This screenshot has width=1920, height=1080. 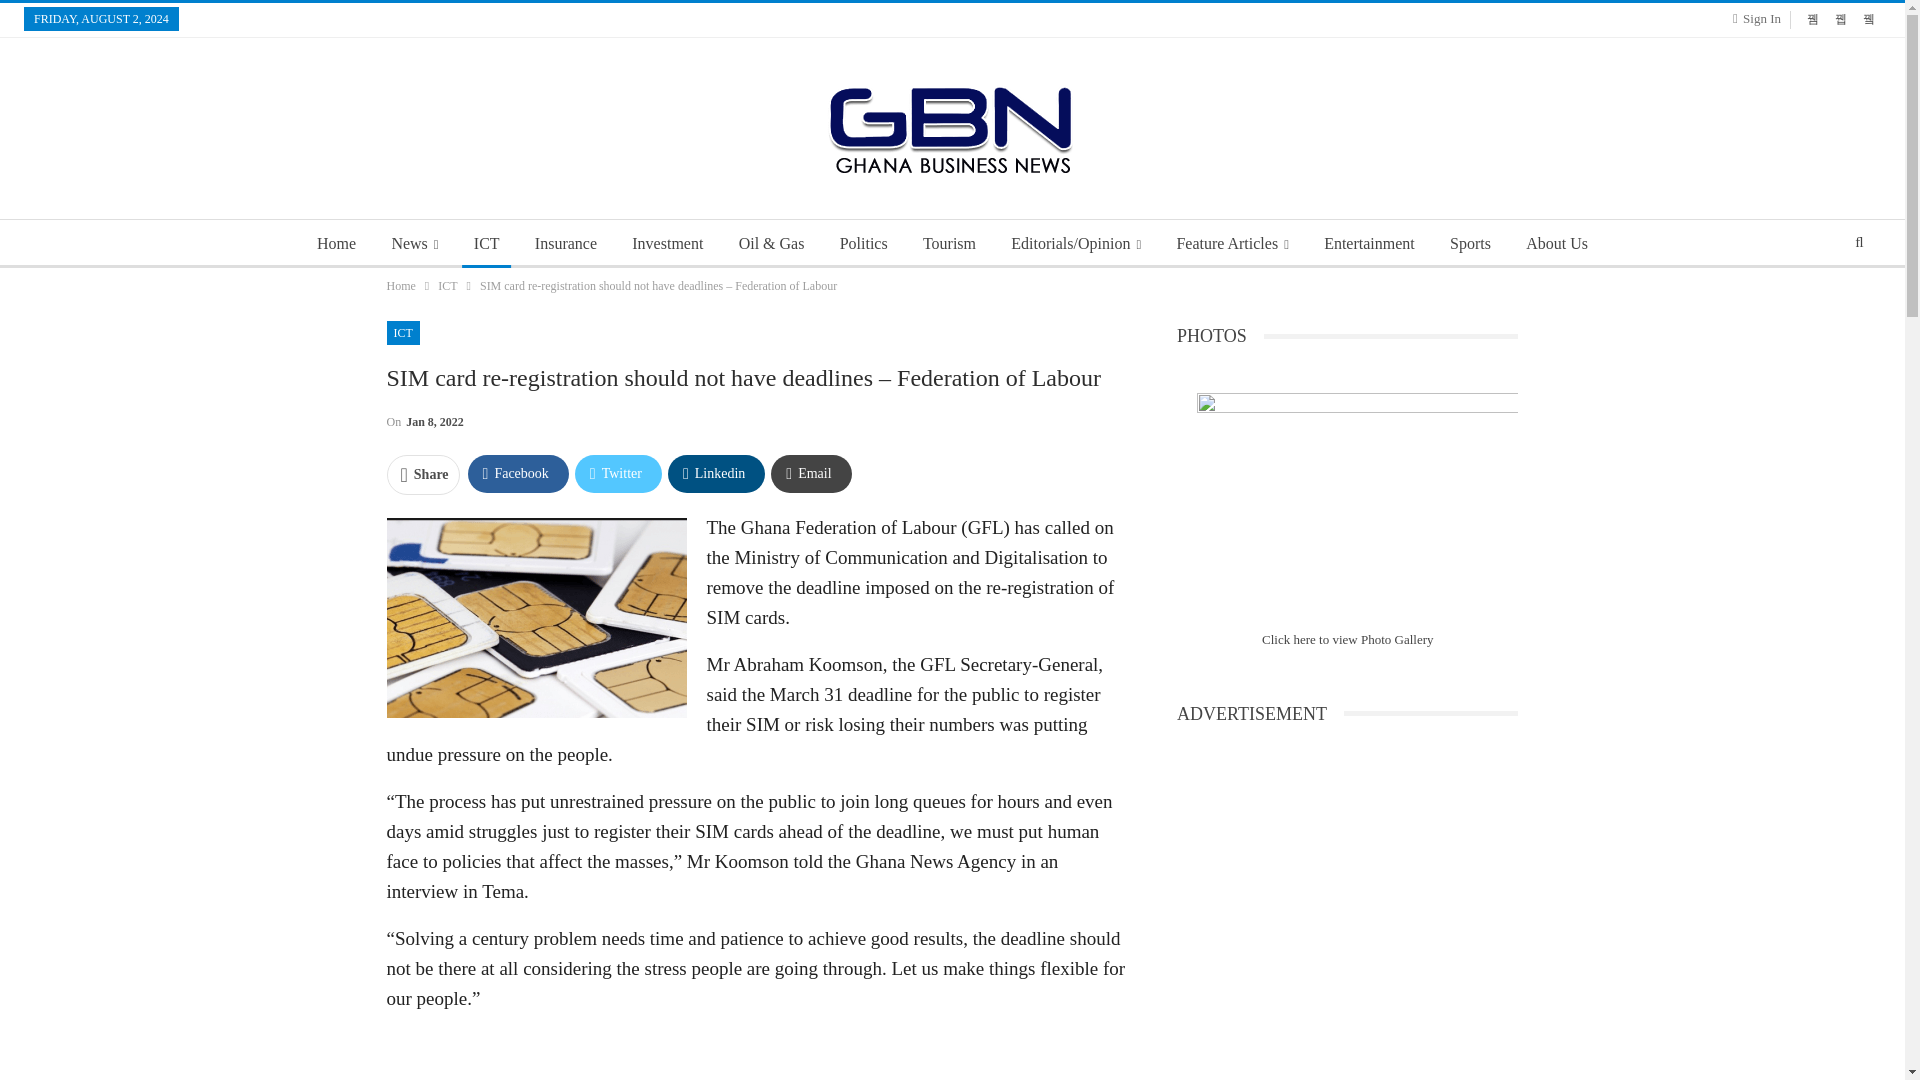 What do you see at coordinates (667, 244) in the screenshot?
I see `Investment` at bounding box center [667, 244].